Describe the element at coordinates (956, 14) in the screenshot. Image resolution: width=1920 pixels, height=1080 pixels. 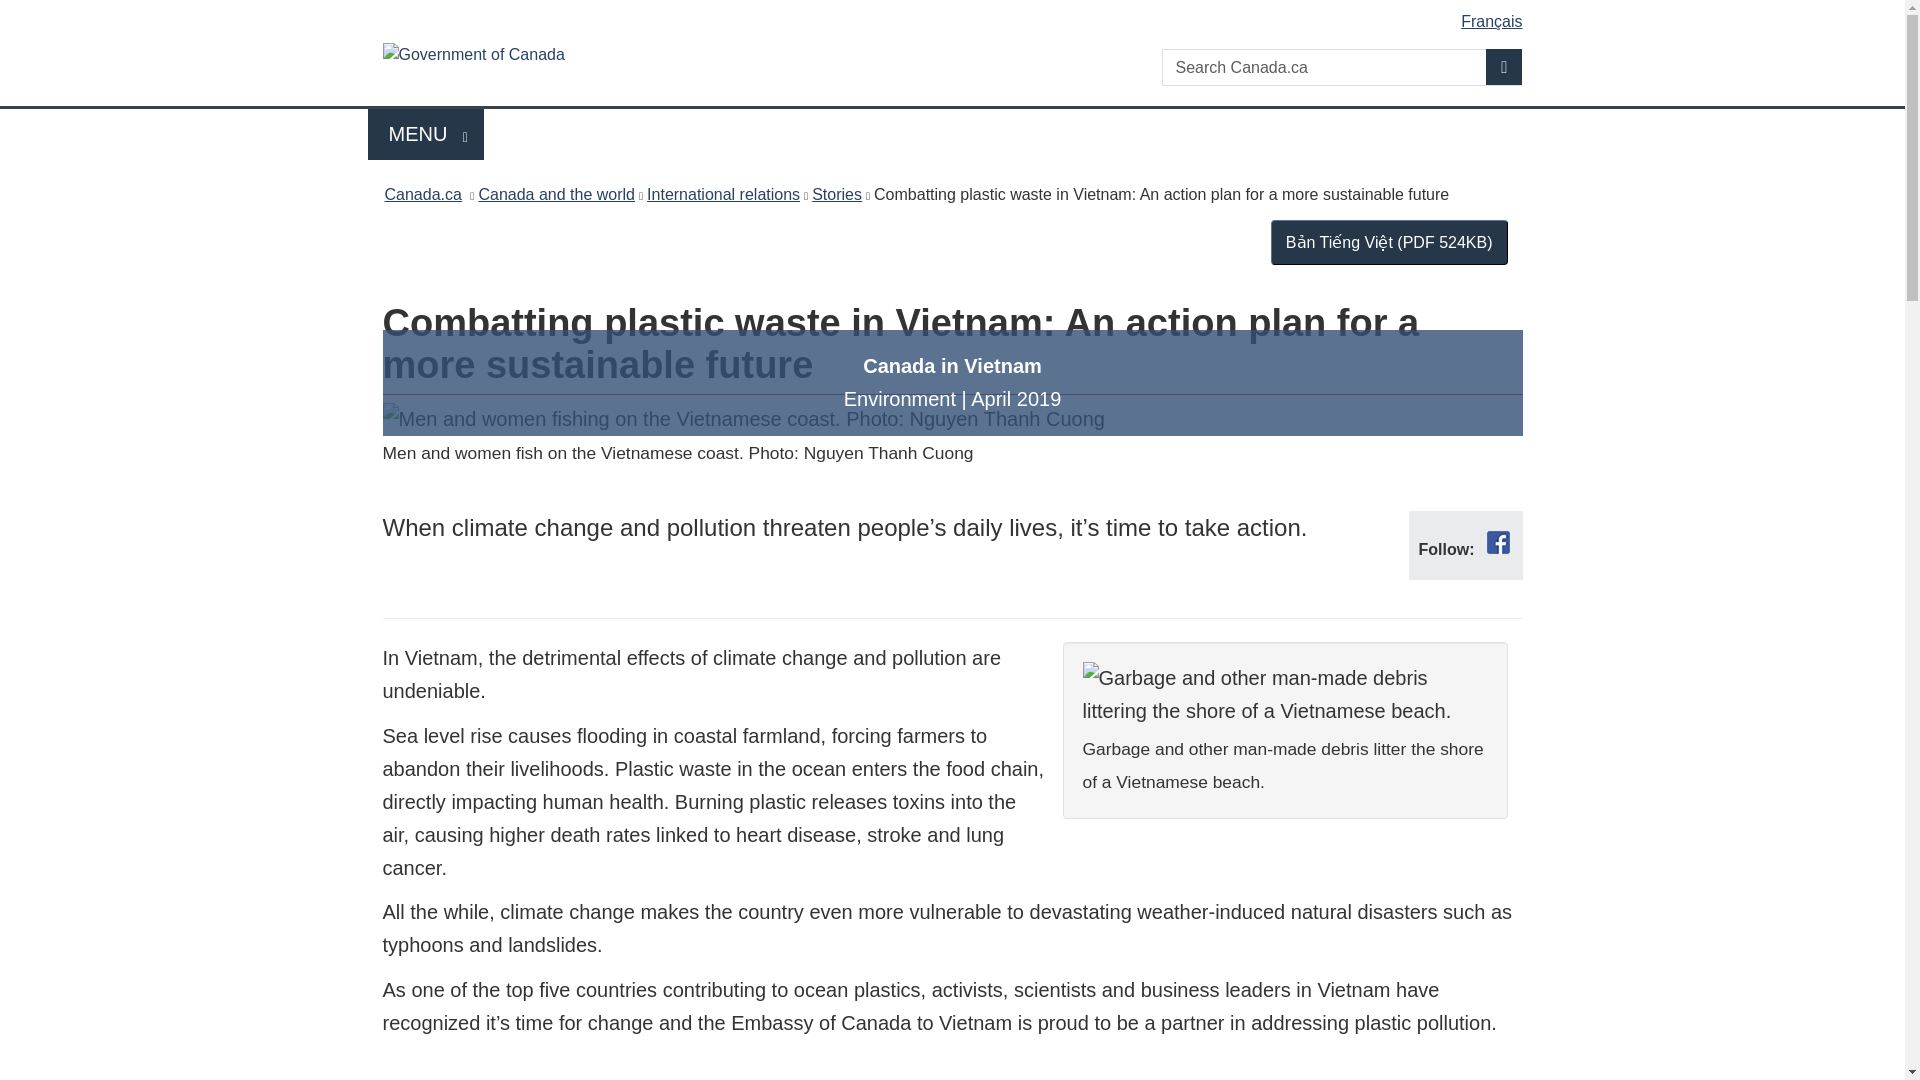
I see `Skip to main content` at that location.